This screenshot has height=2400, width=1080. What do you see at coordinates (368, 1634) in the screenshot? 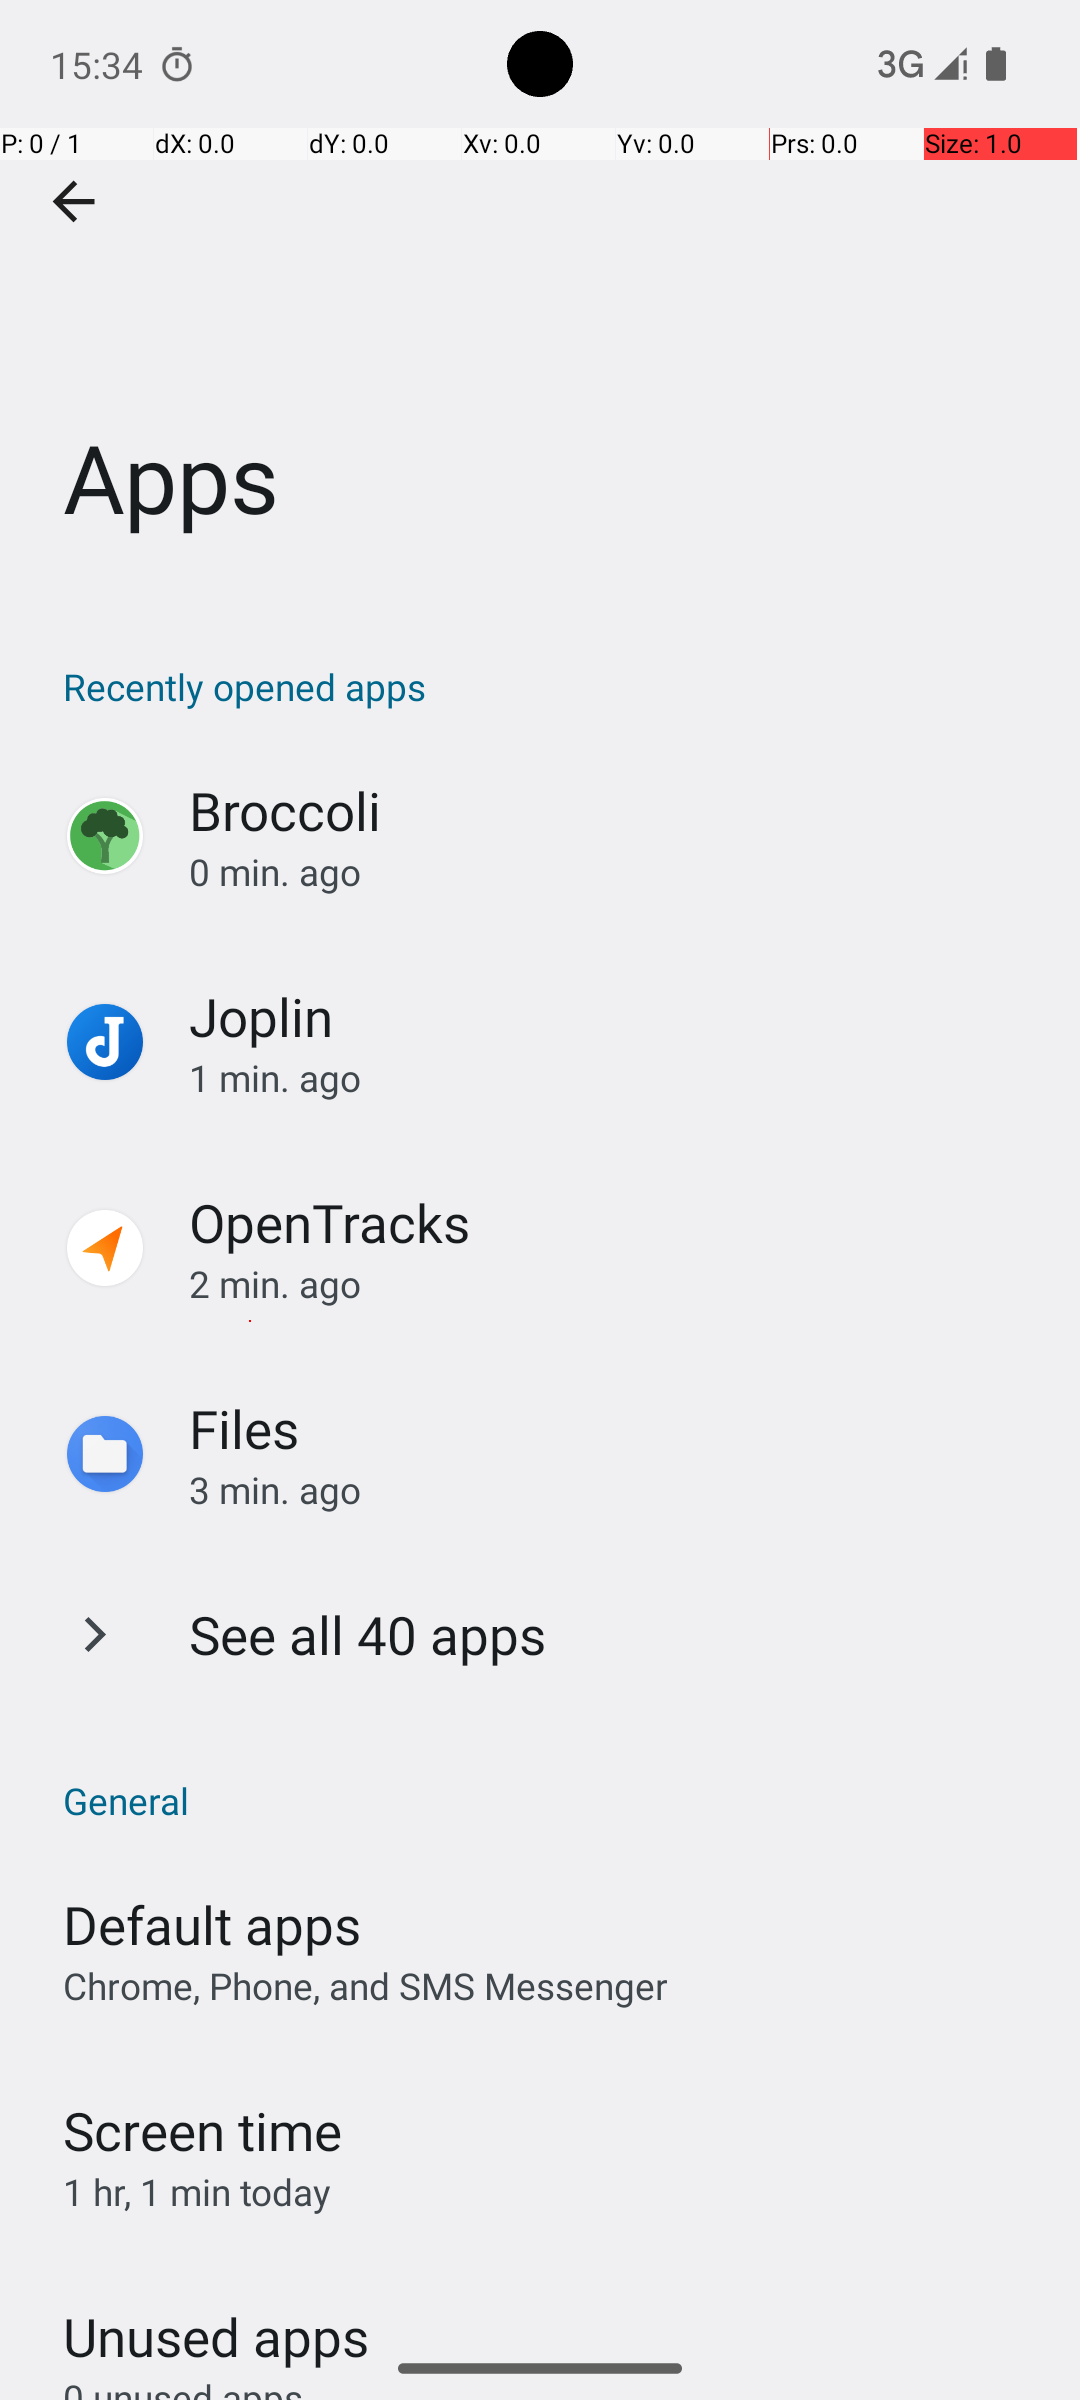
I see `See all 40 apps` at bounding box center [368, 1634].